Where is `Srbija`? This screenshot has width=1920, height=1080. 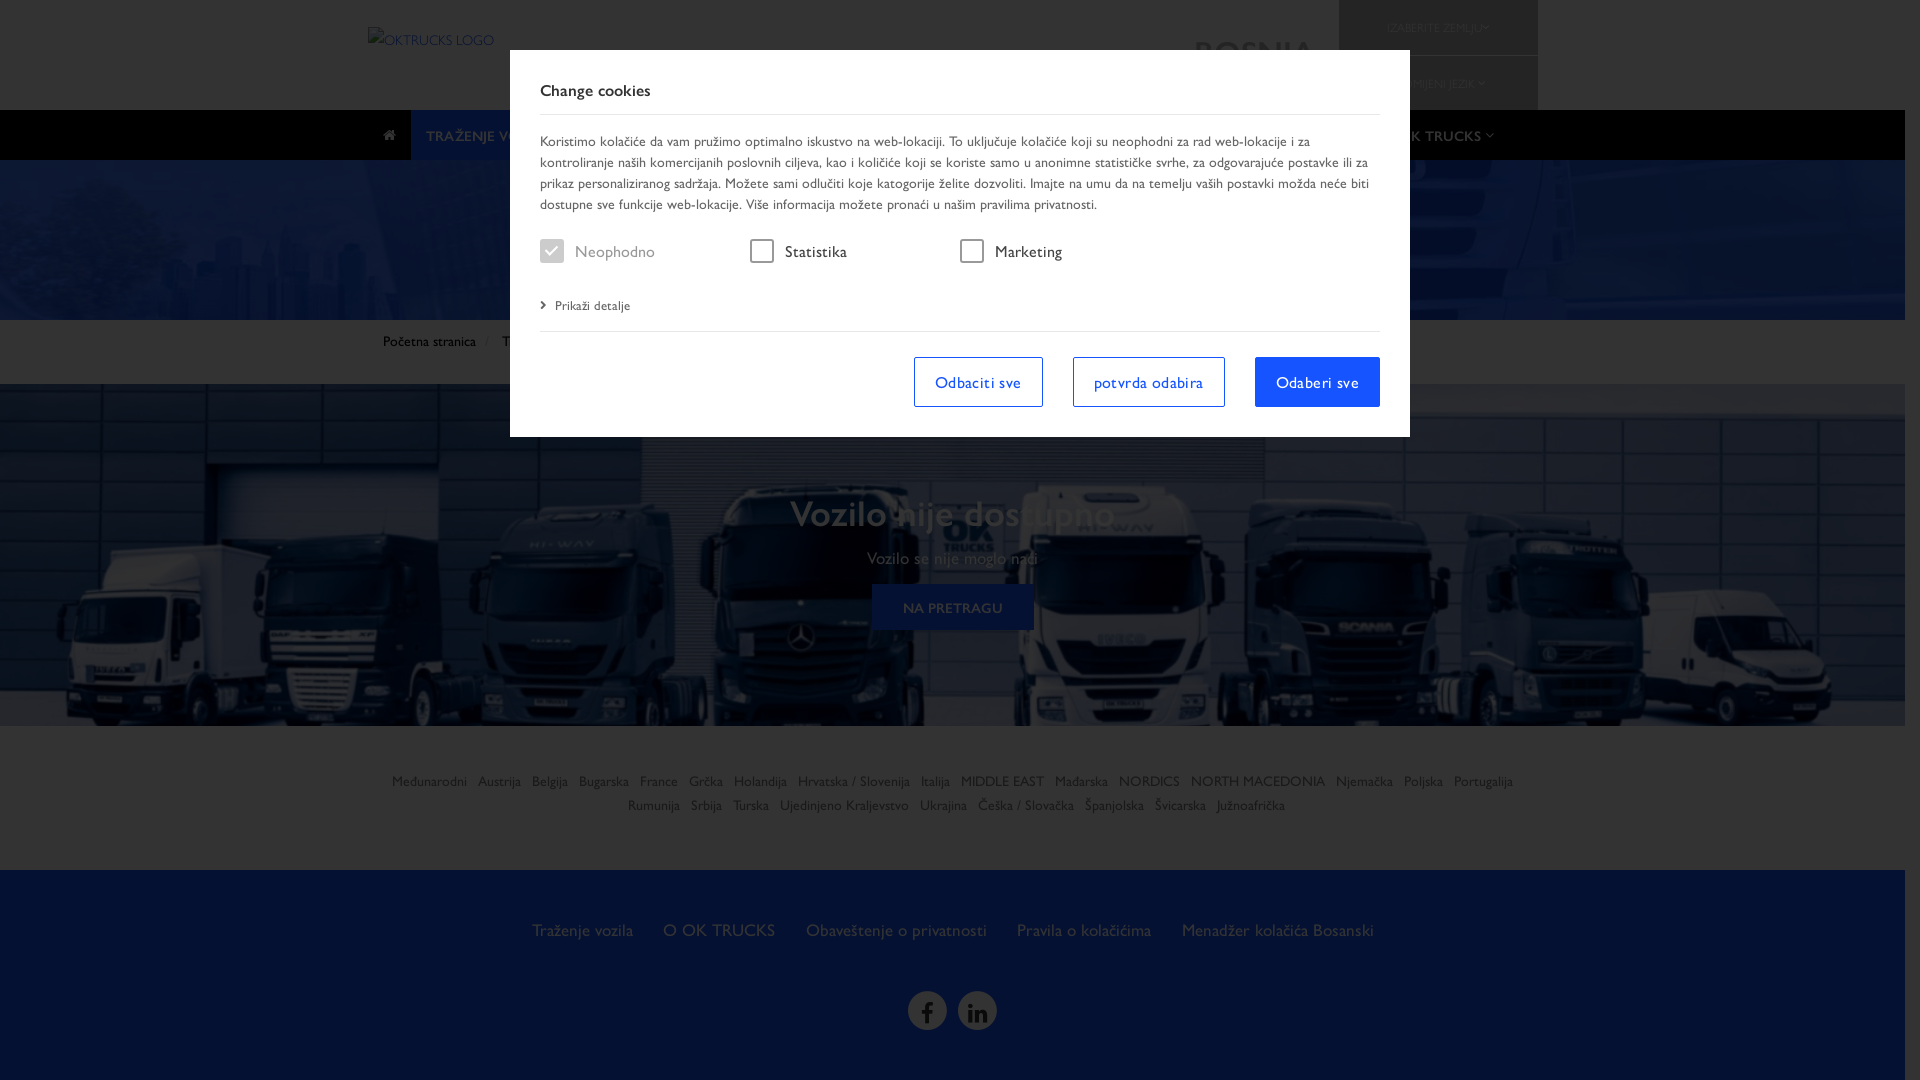 Srbija is located at coordinates (706, 804).